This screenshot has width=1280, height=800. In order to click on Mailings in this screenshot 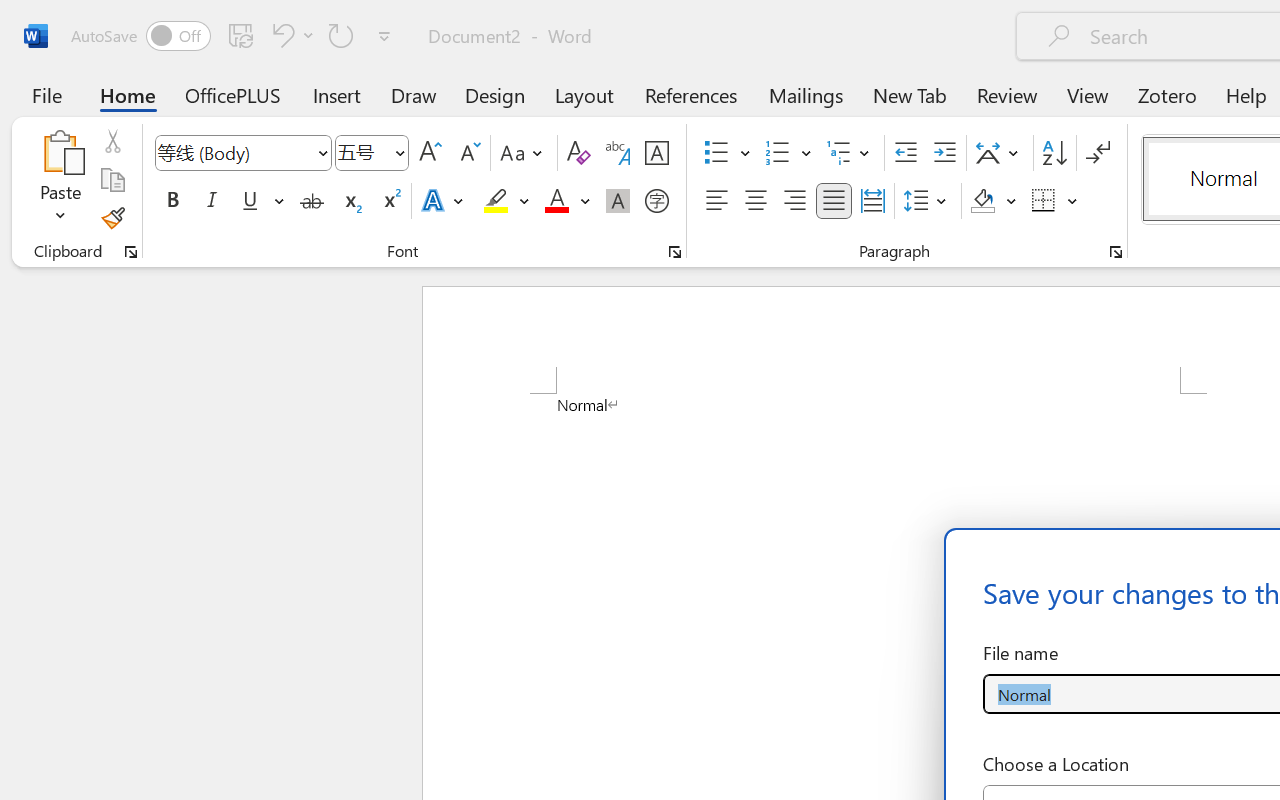, I will do `click(806, 94)`.